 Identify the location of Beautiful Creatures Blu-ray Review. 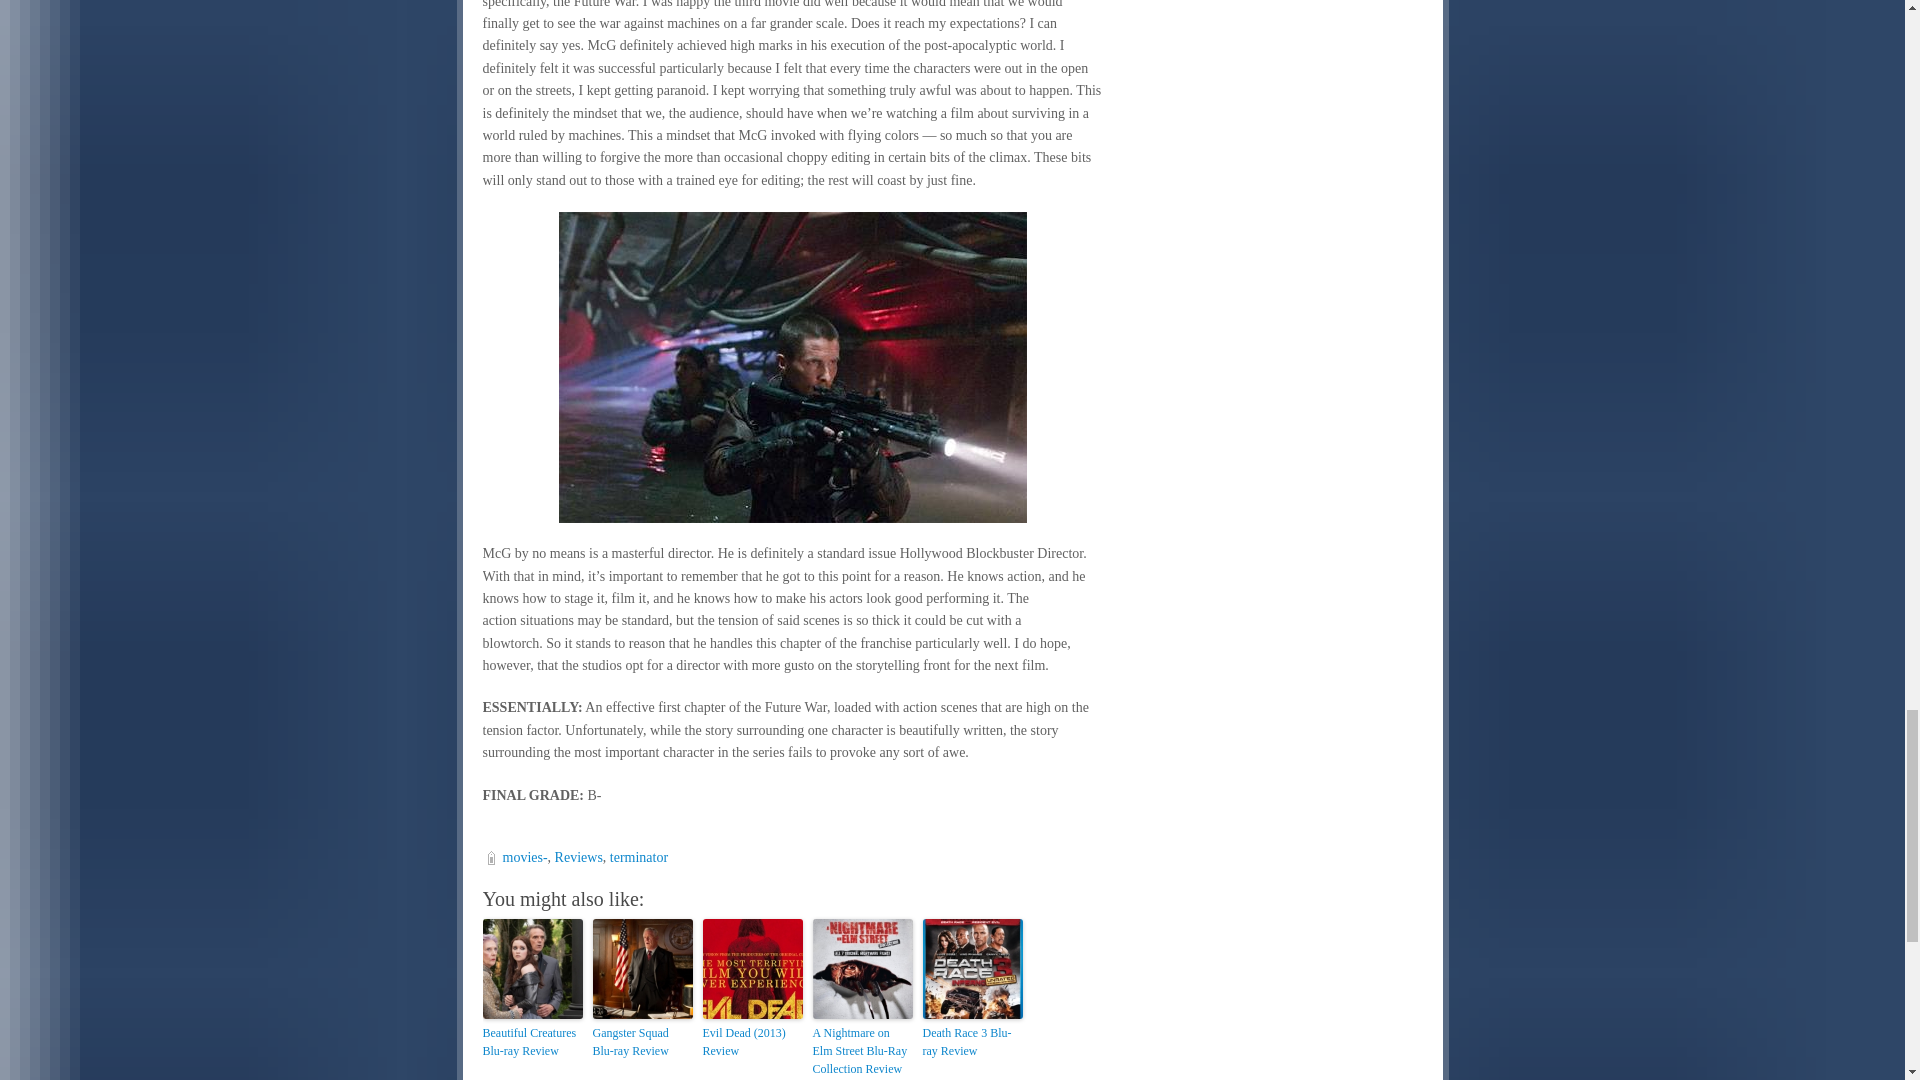
(531, 1041).